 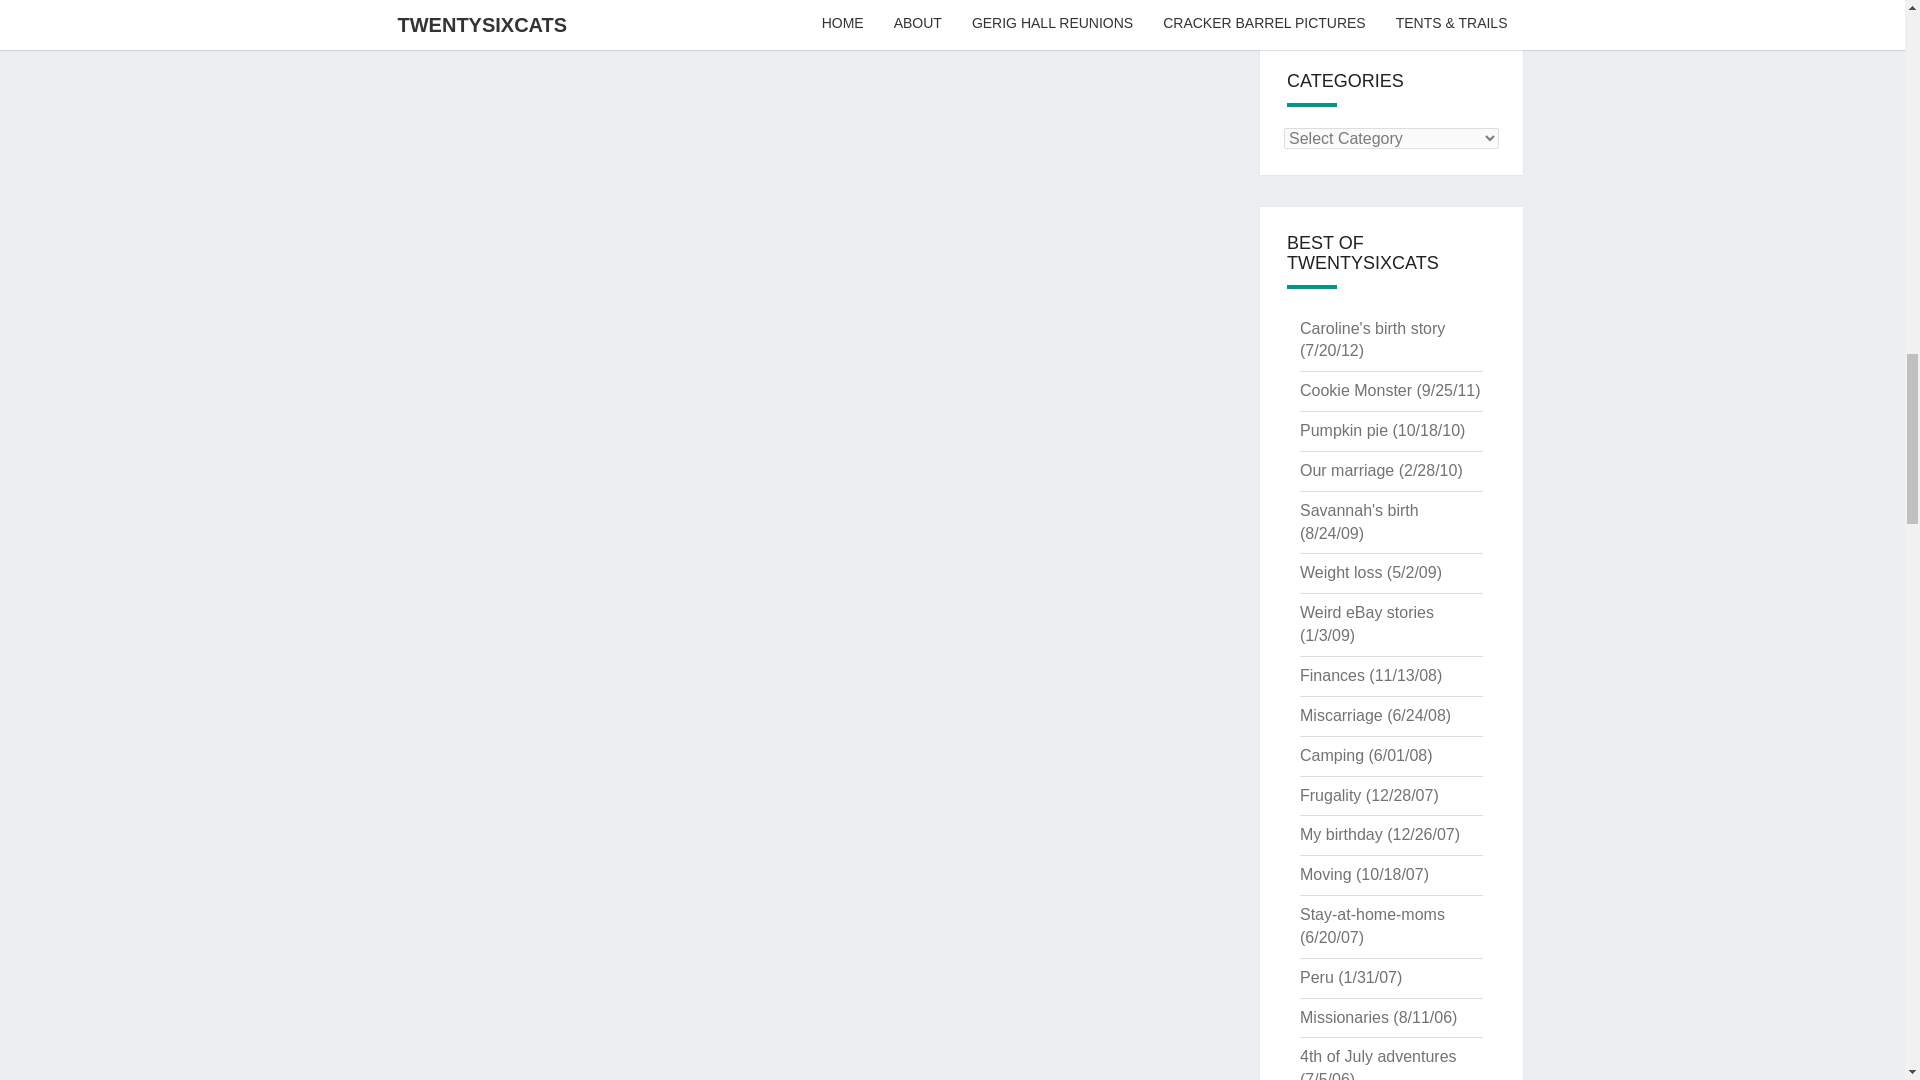 I want to click on Our marriage, so click(x=1346, y=470).